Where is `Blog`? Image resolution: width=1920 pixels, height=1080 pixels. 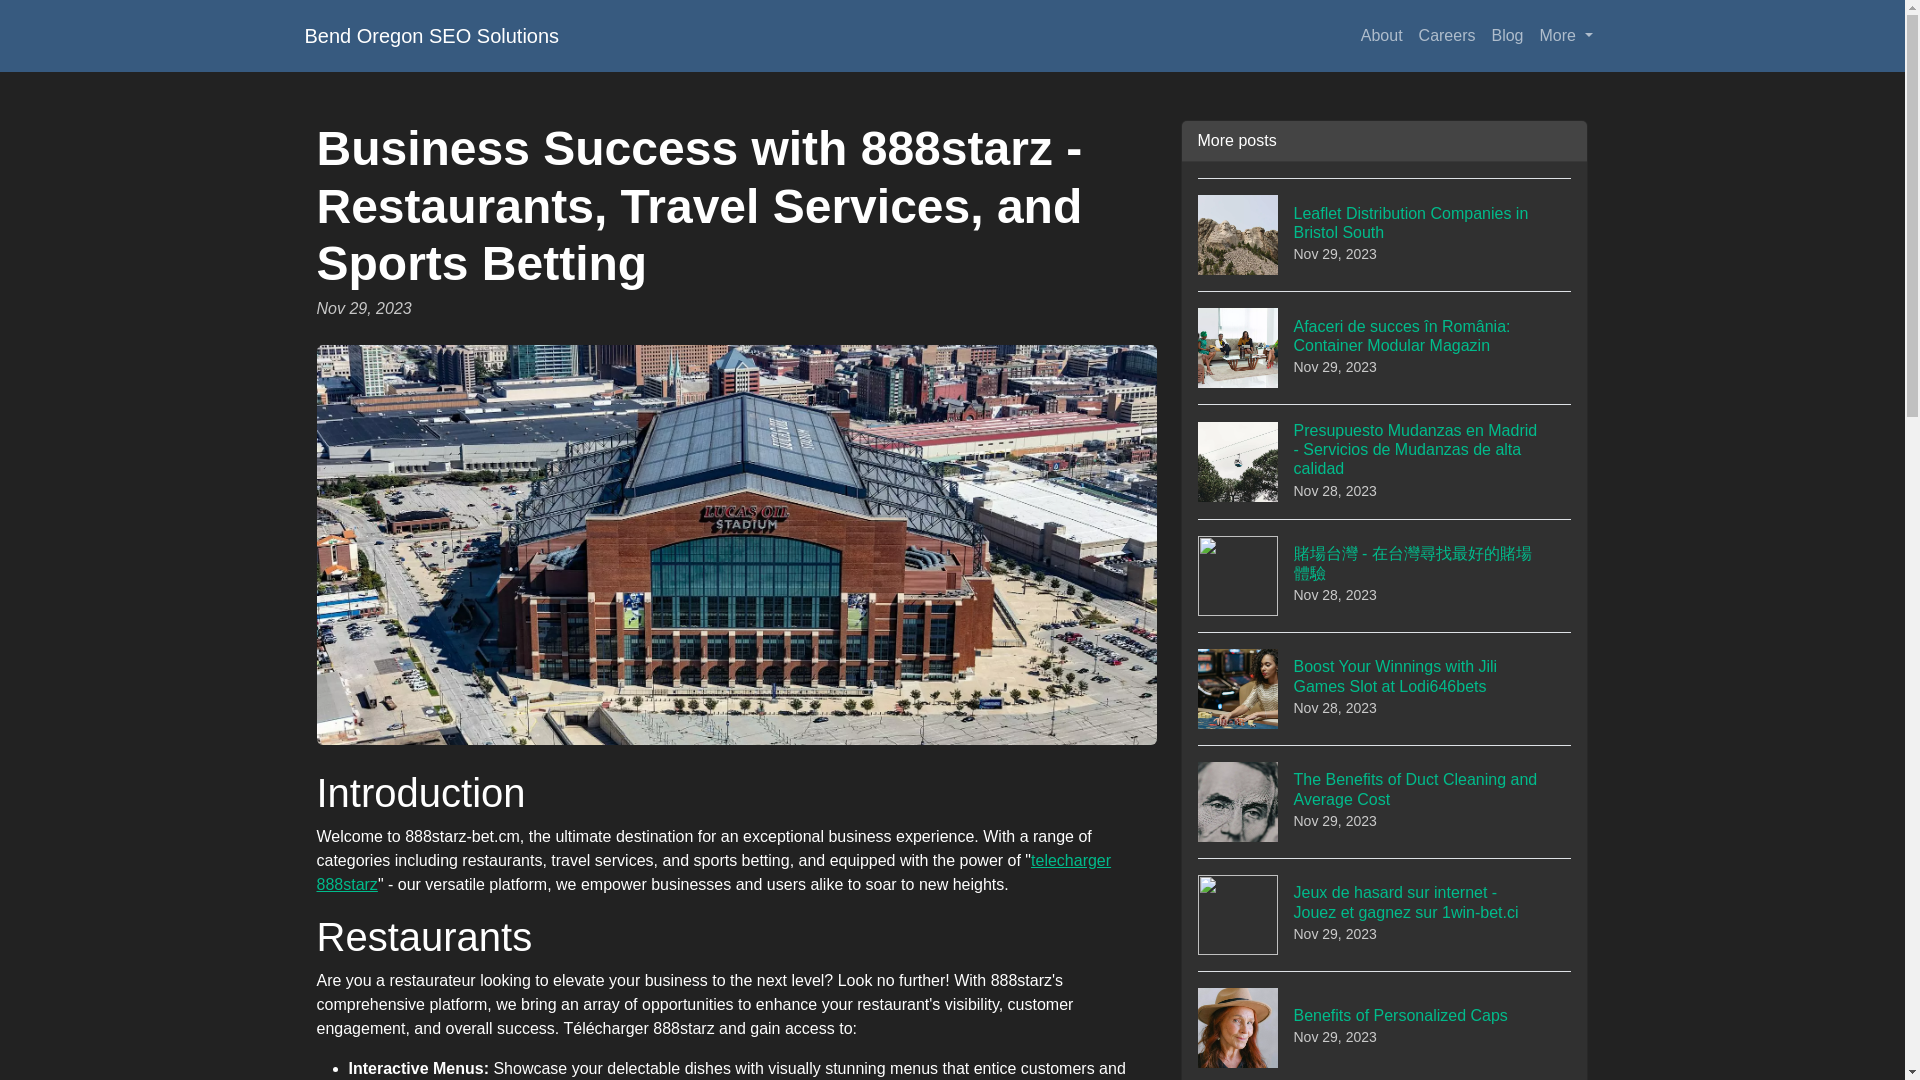
Blog is located at coordinates (1385, 1025).